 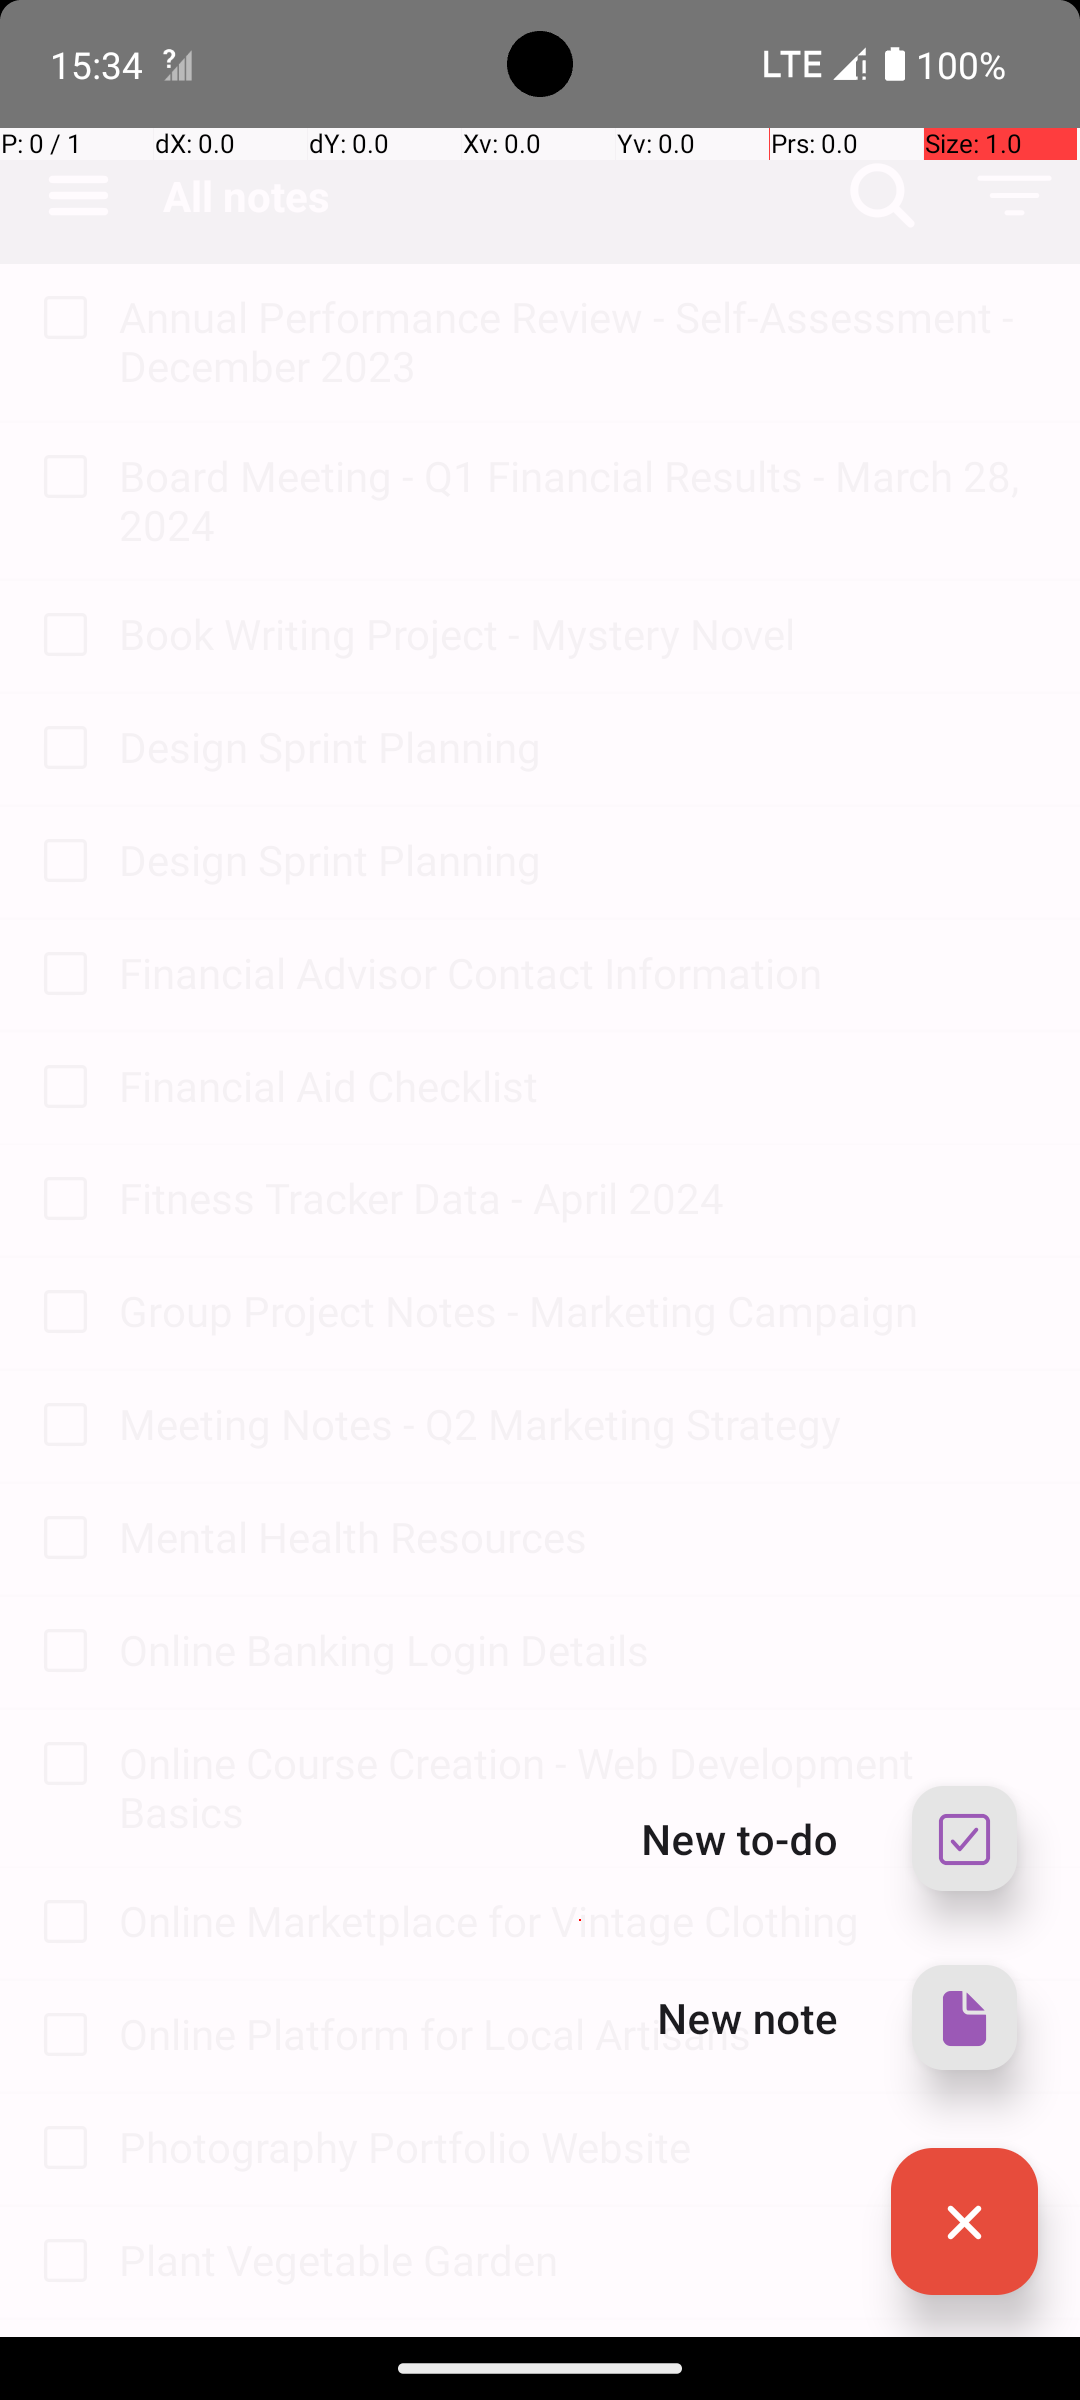 What do you see at coordinates (580, 1424) in the screenshot?
I see `Meeting Notes - Q2 Marketing Strategy` at bounding box center [580, 1424].